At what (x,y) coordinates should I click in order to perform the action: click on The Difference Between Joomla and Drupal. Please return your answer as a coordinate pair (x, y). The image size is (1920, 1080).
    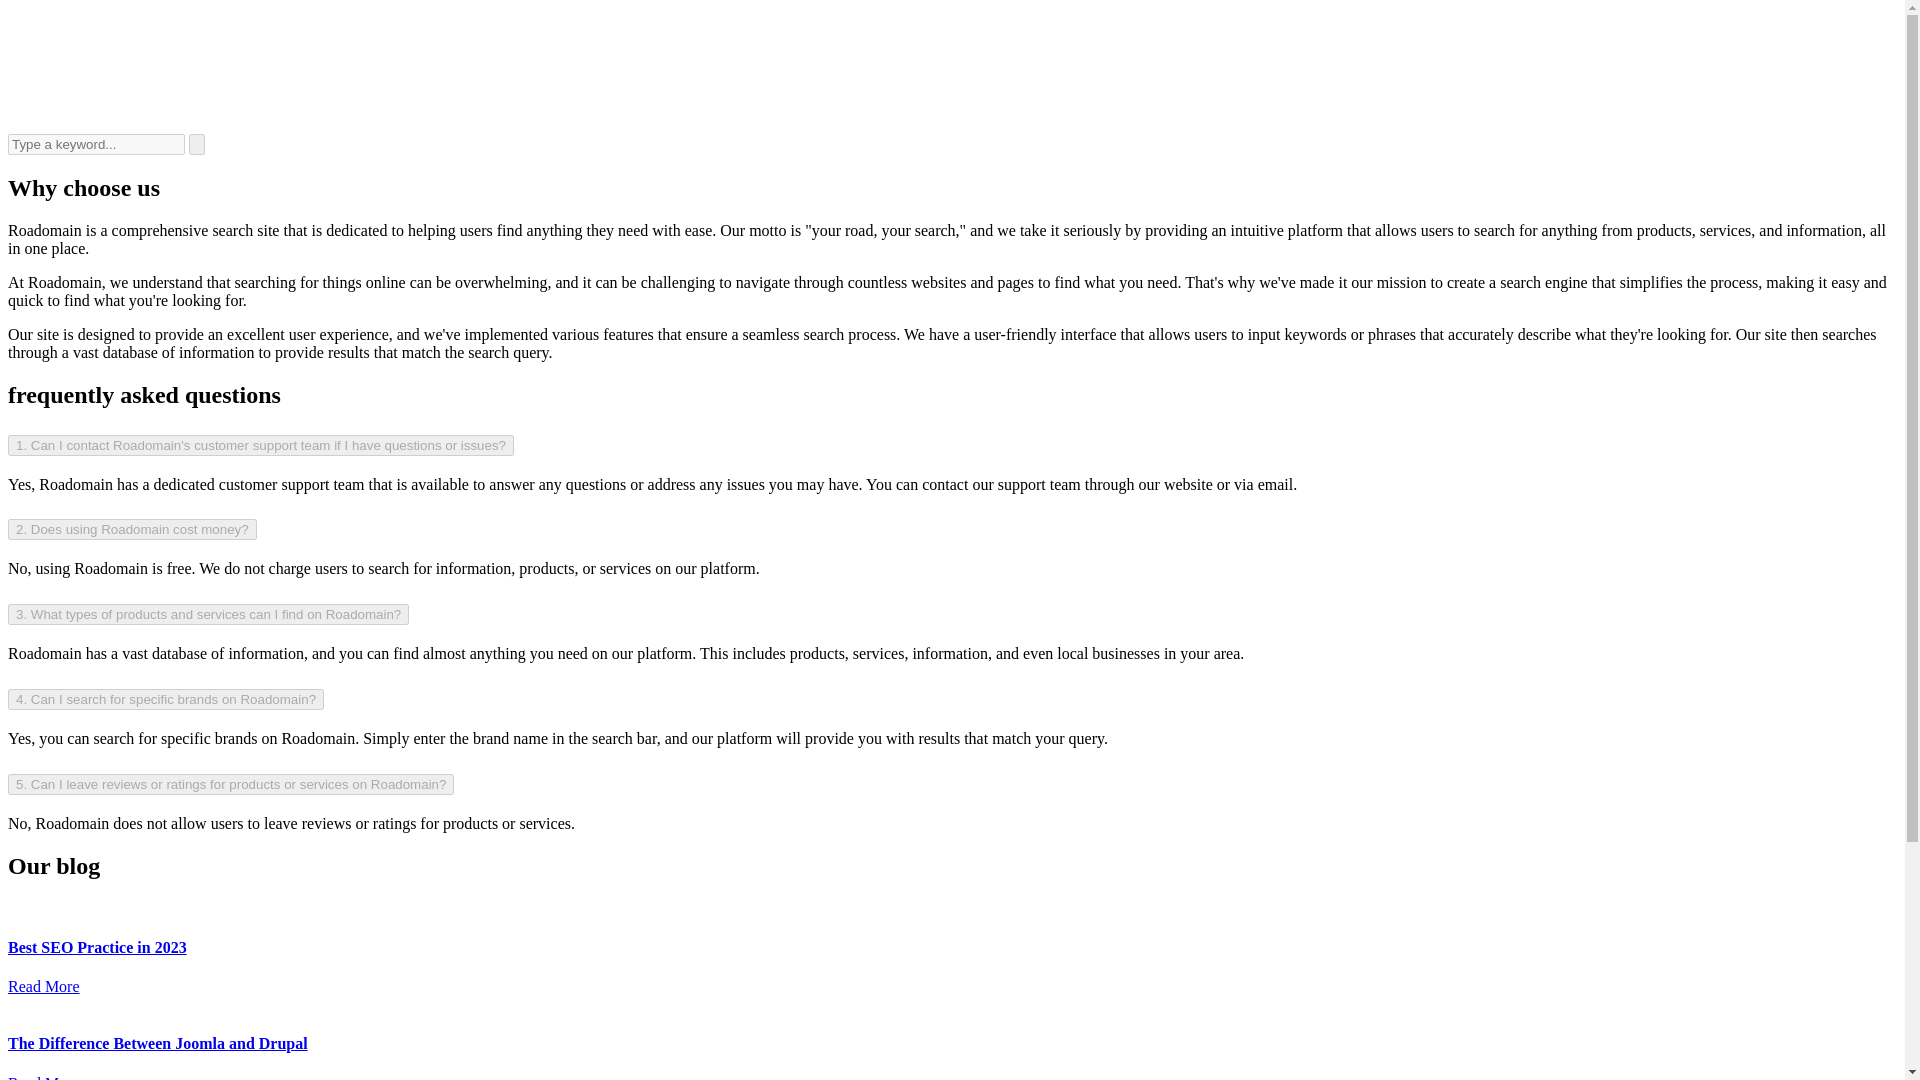
    Looking at the image, I should click on (157, 1042).